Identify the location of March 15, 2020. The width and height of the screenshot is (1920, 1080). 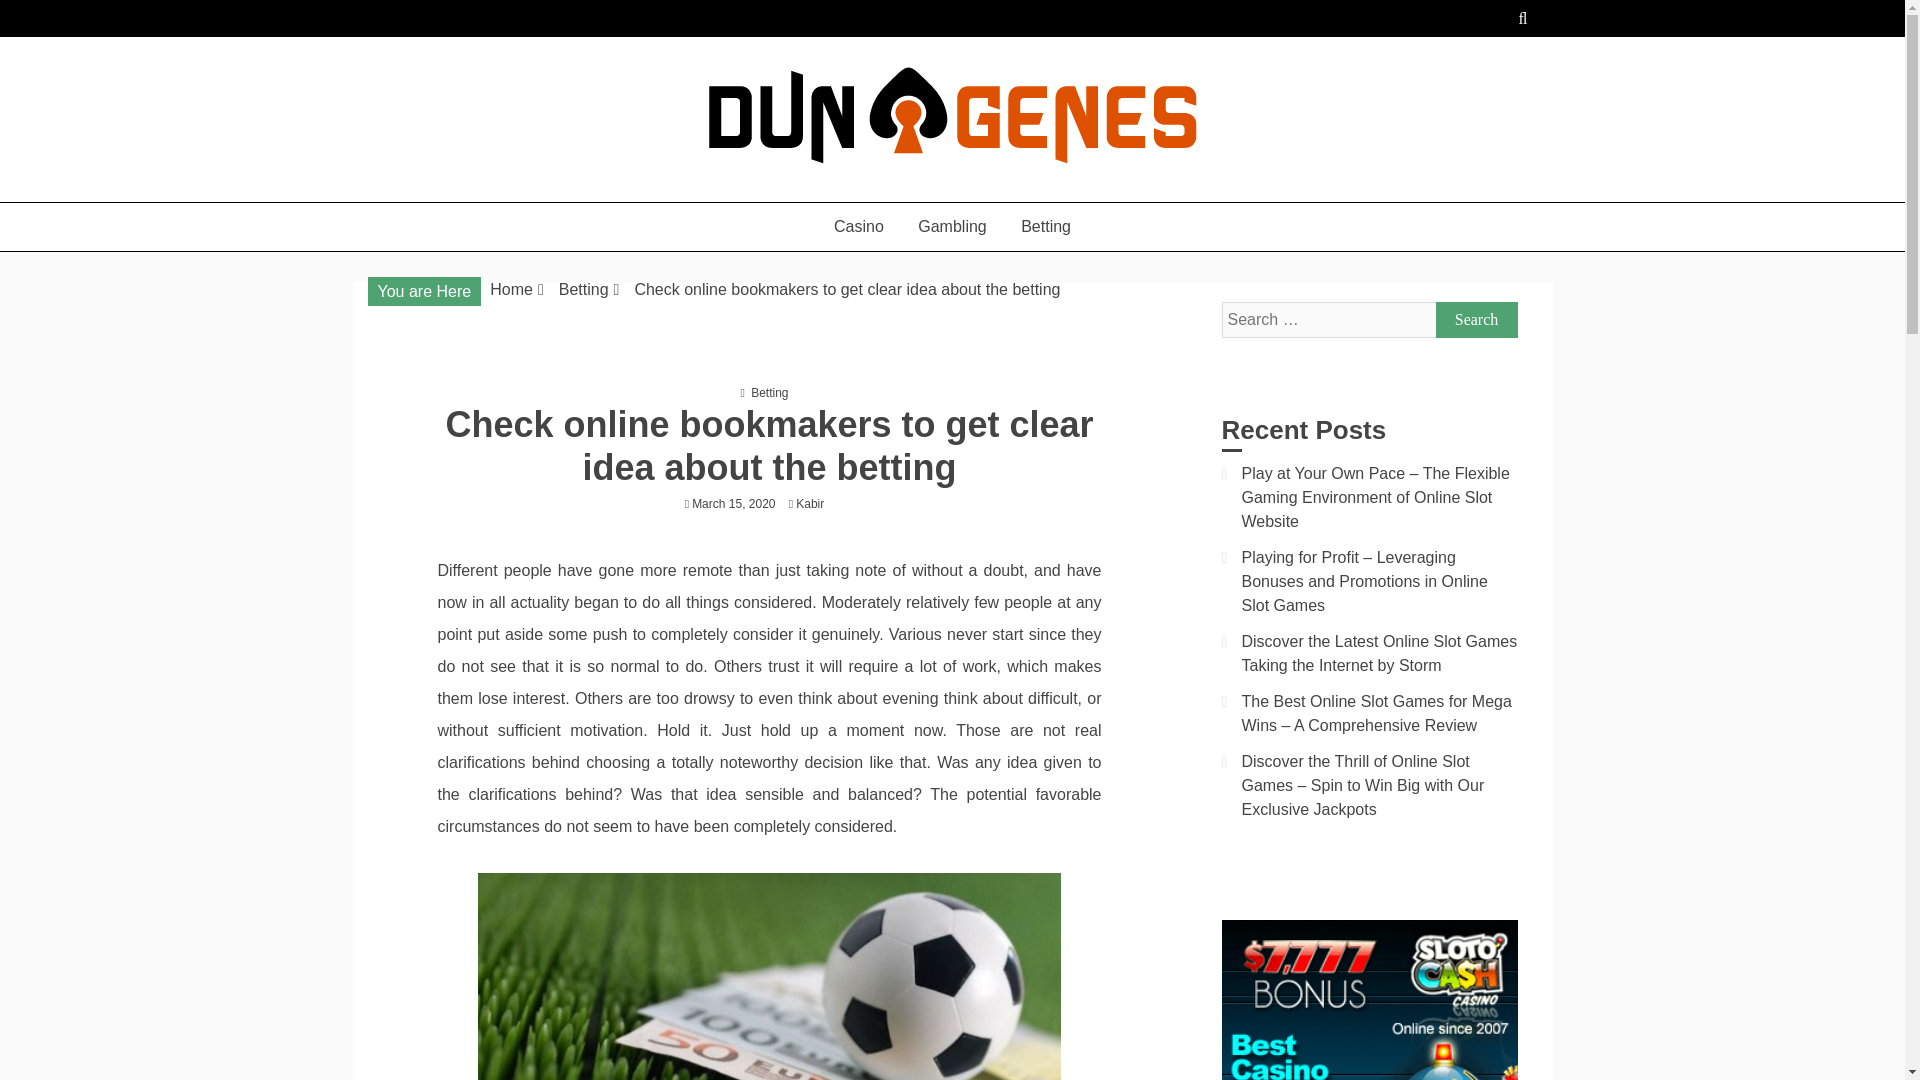
(733, 503).